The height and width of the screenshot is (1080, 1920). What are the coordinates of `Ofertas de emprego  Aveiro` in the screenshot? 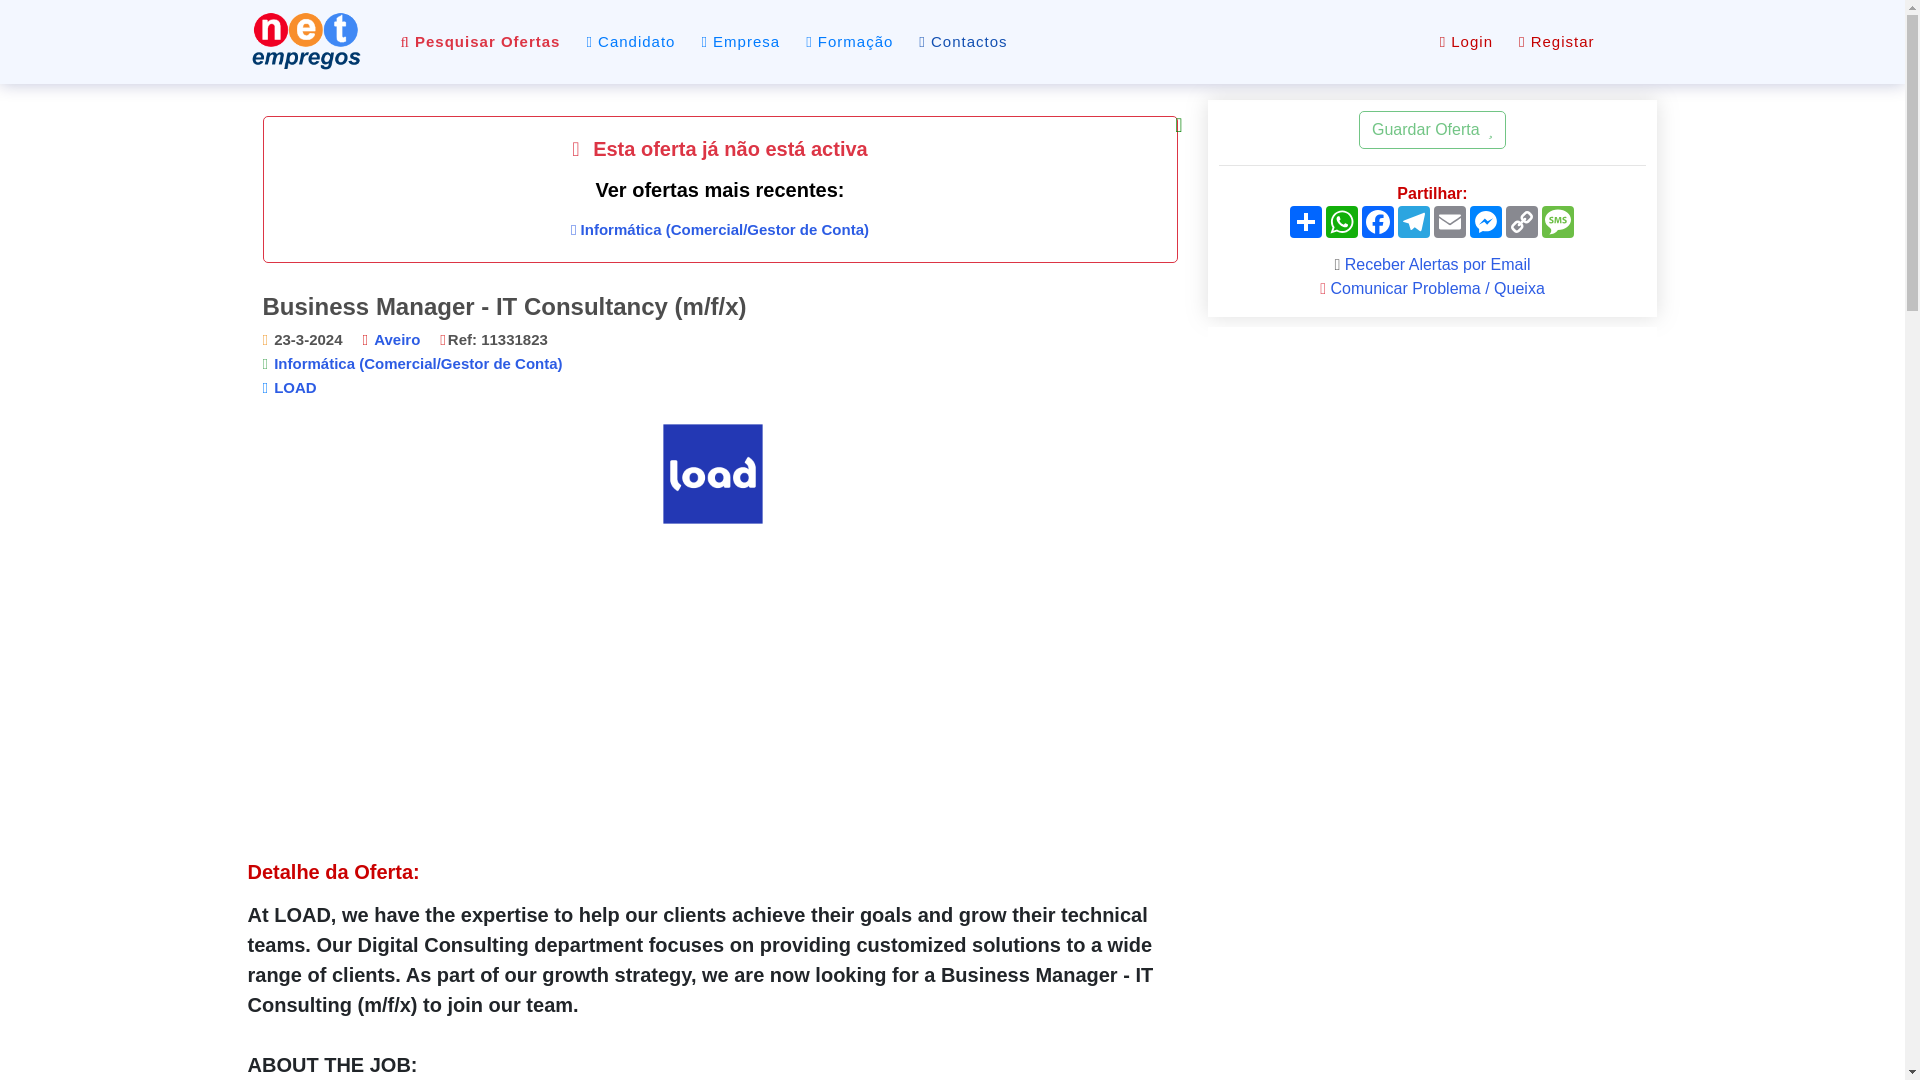 It's located at (397, 338).